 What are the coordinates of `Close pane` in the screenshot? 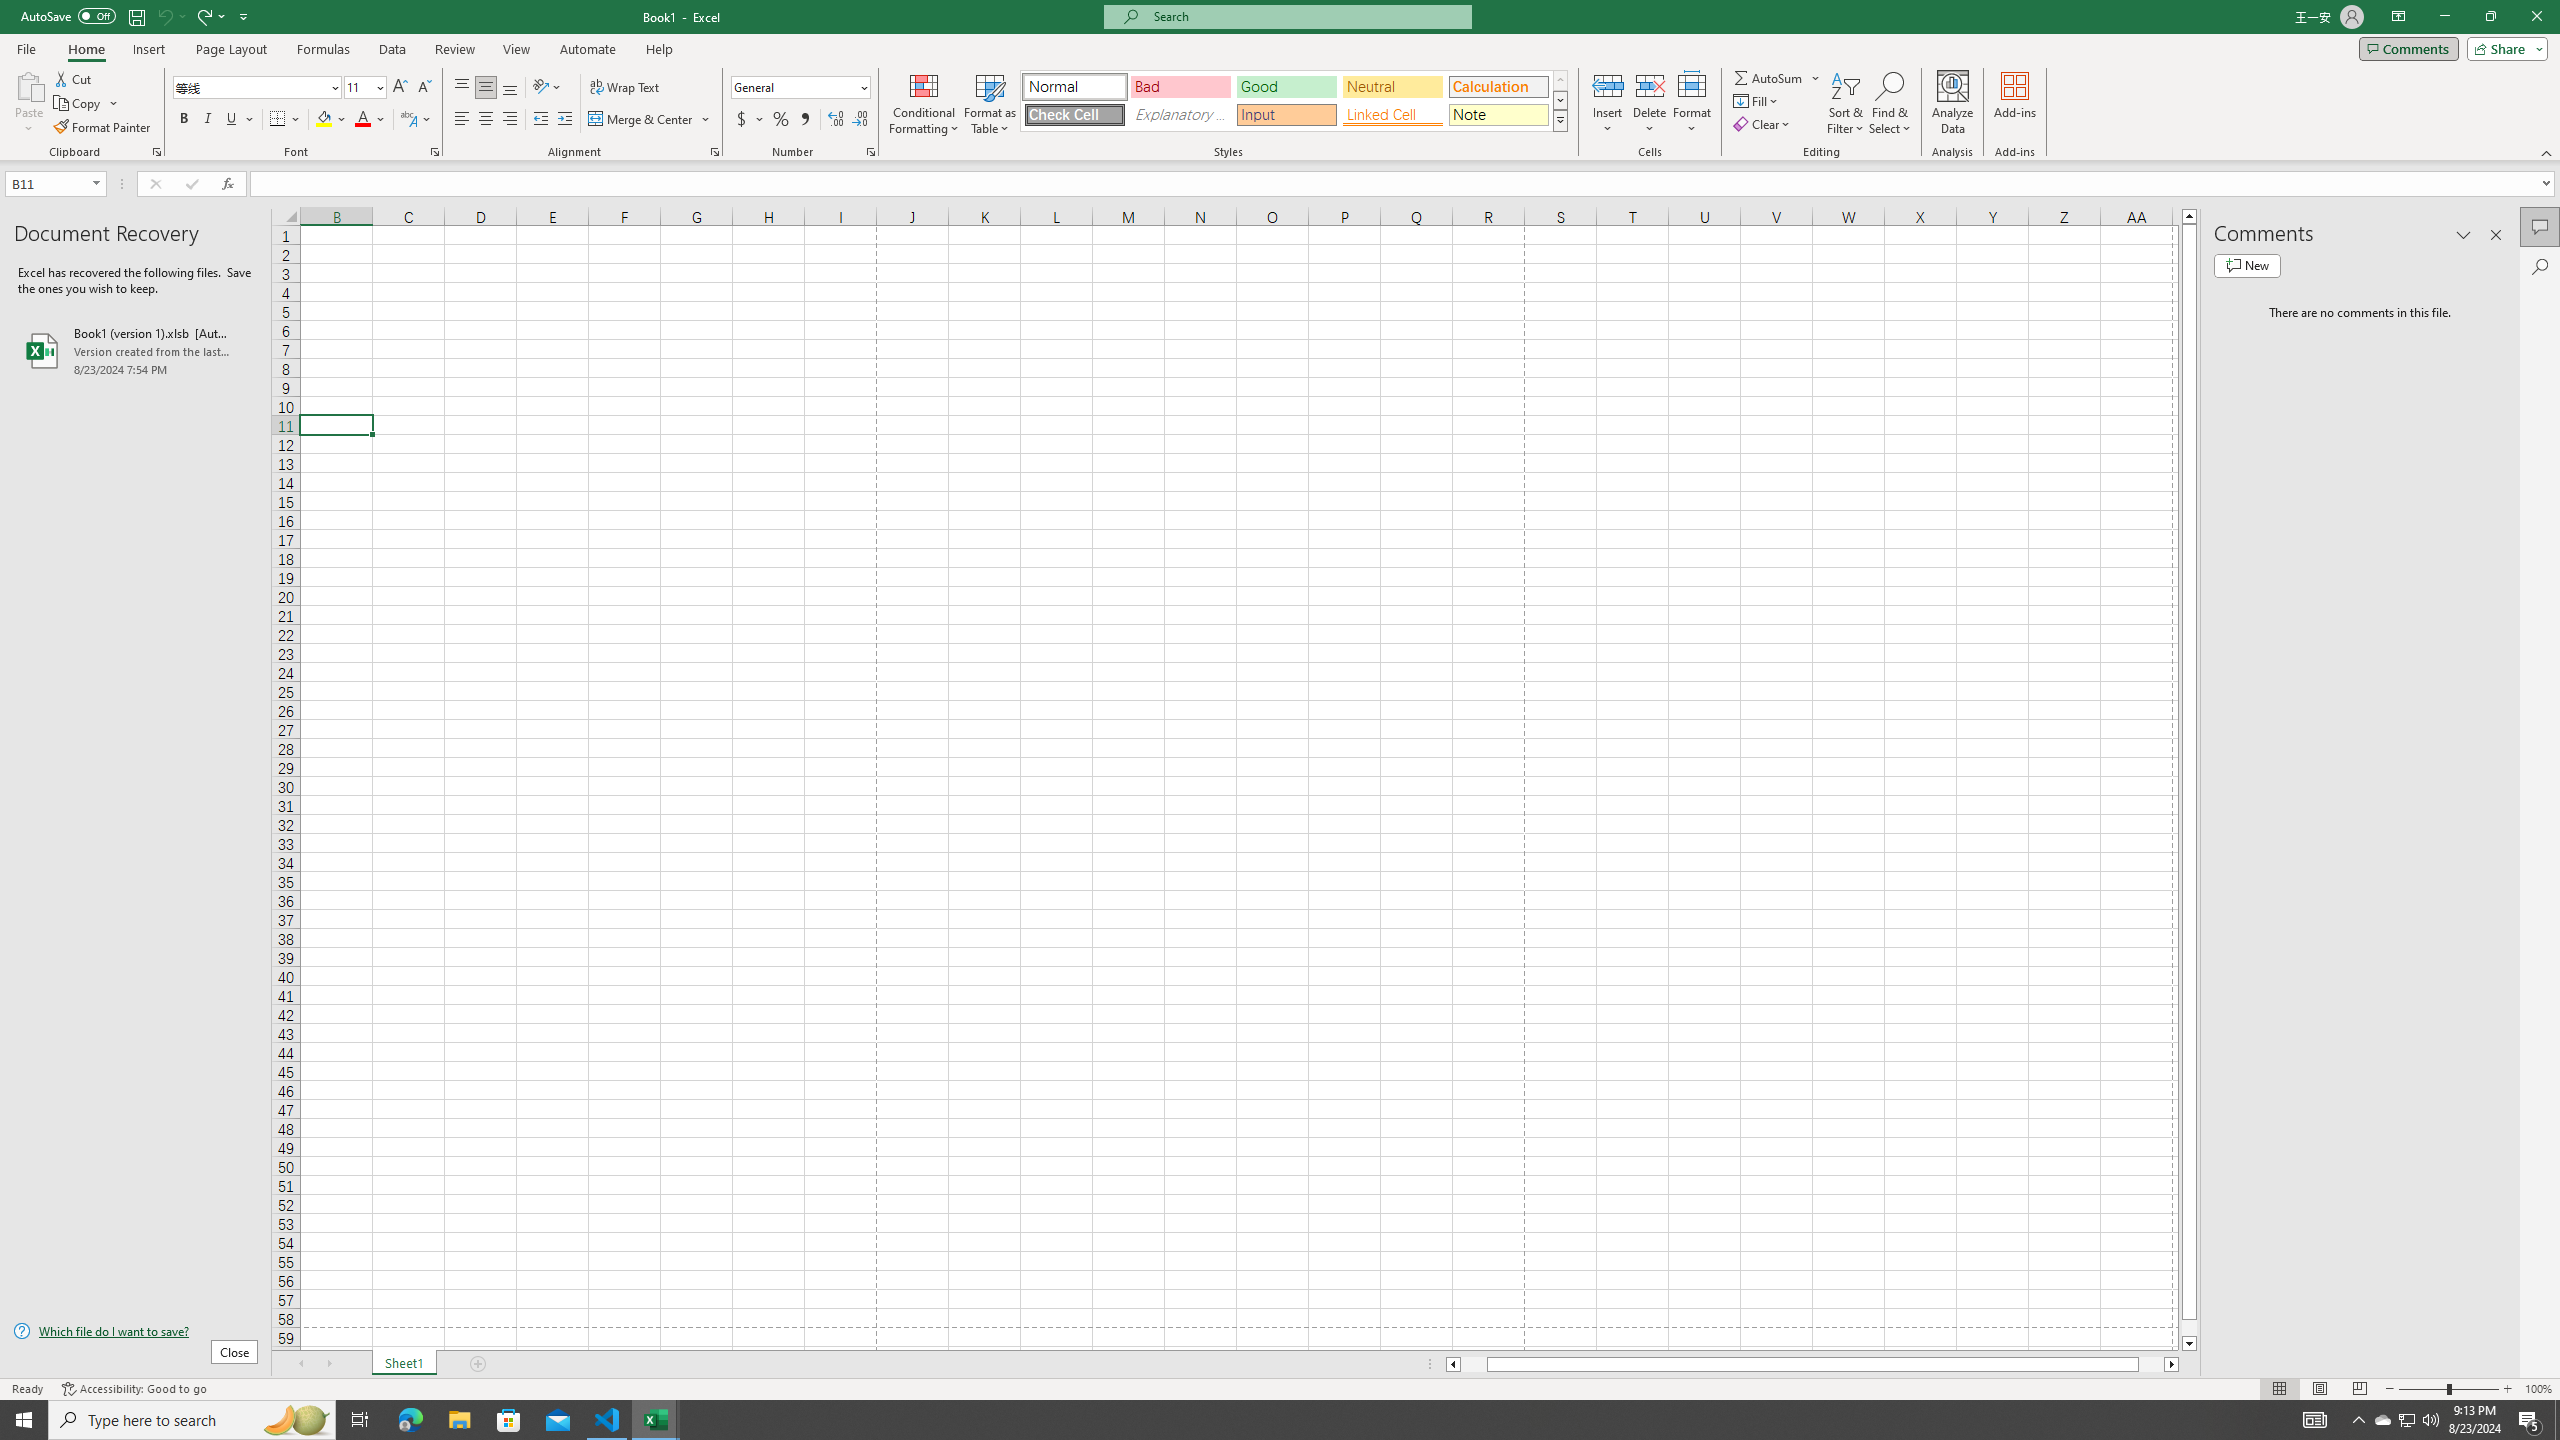 It's located at (2496, 235).